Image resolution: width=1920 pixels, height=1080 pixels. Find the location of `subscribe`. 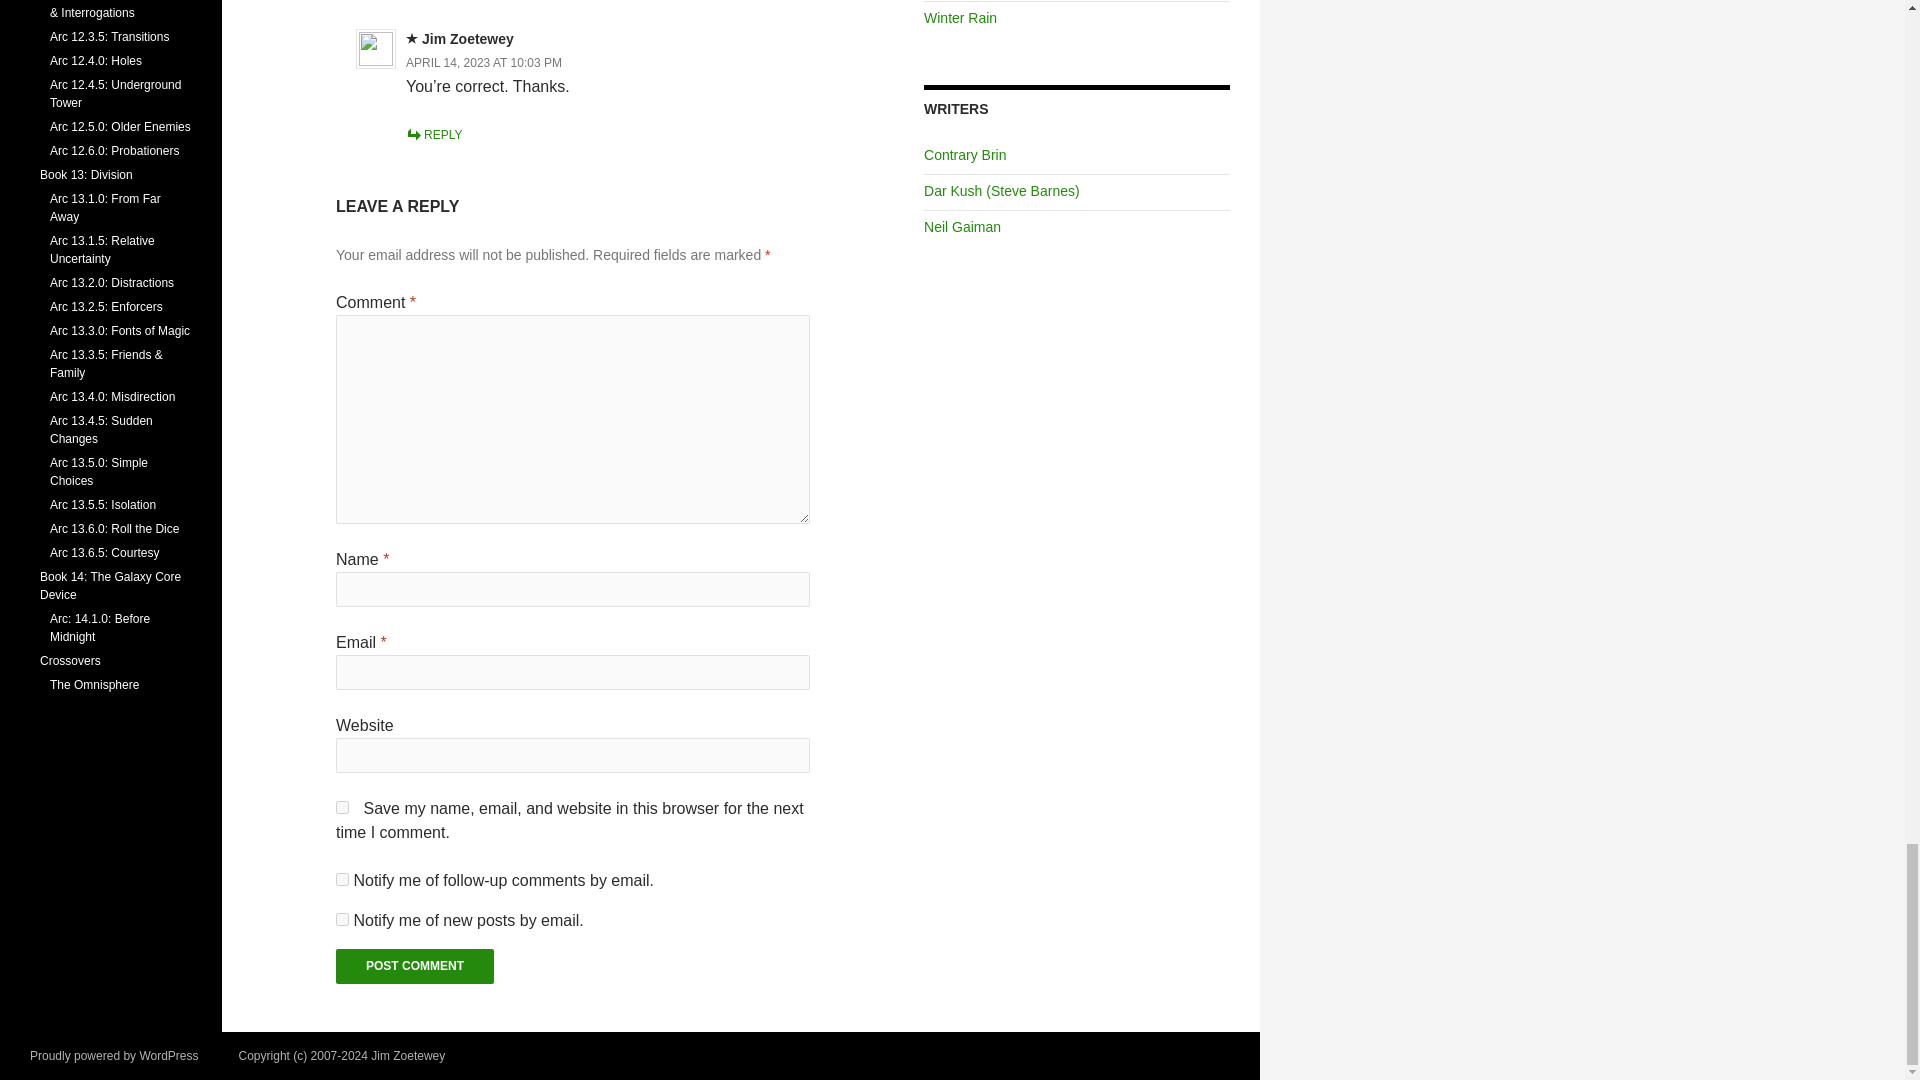

subscribe is located at coordinates (342, 878).